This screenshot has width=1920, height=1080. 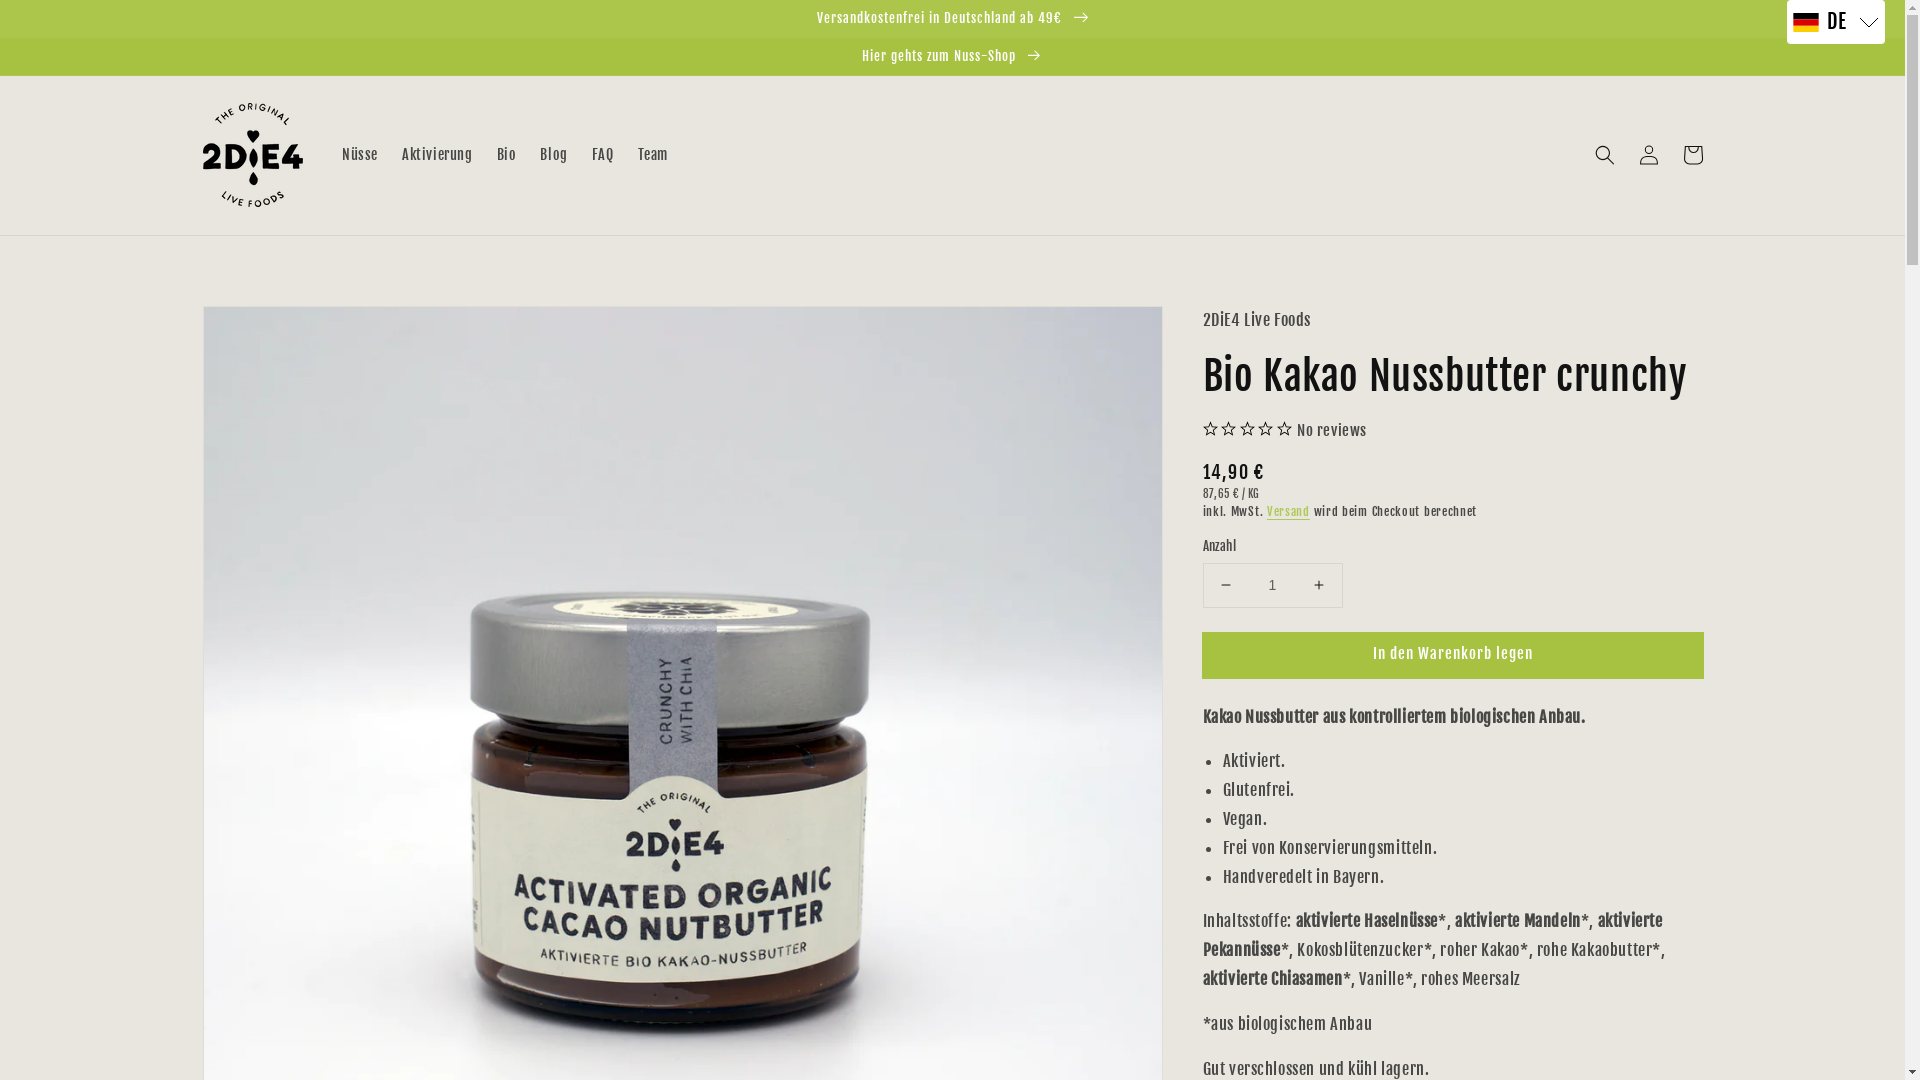 I want to click on Einloggen, so click(x=1648, y=155).